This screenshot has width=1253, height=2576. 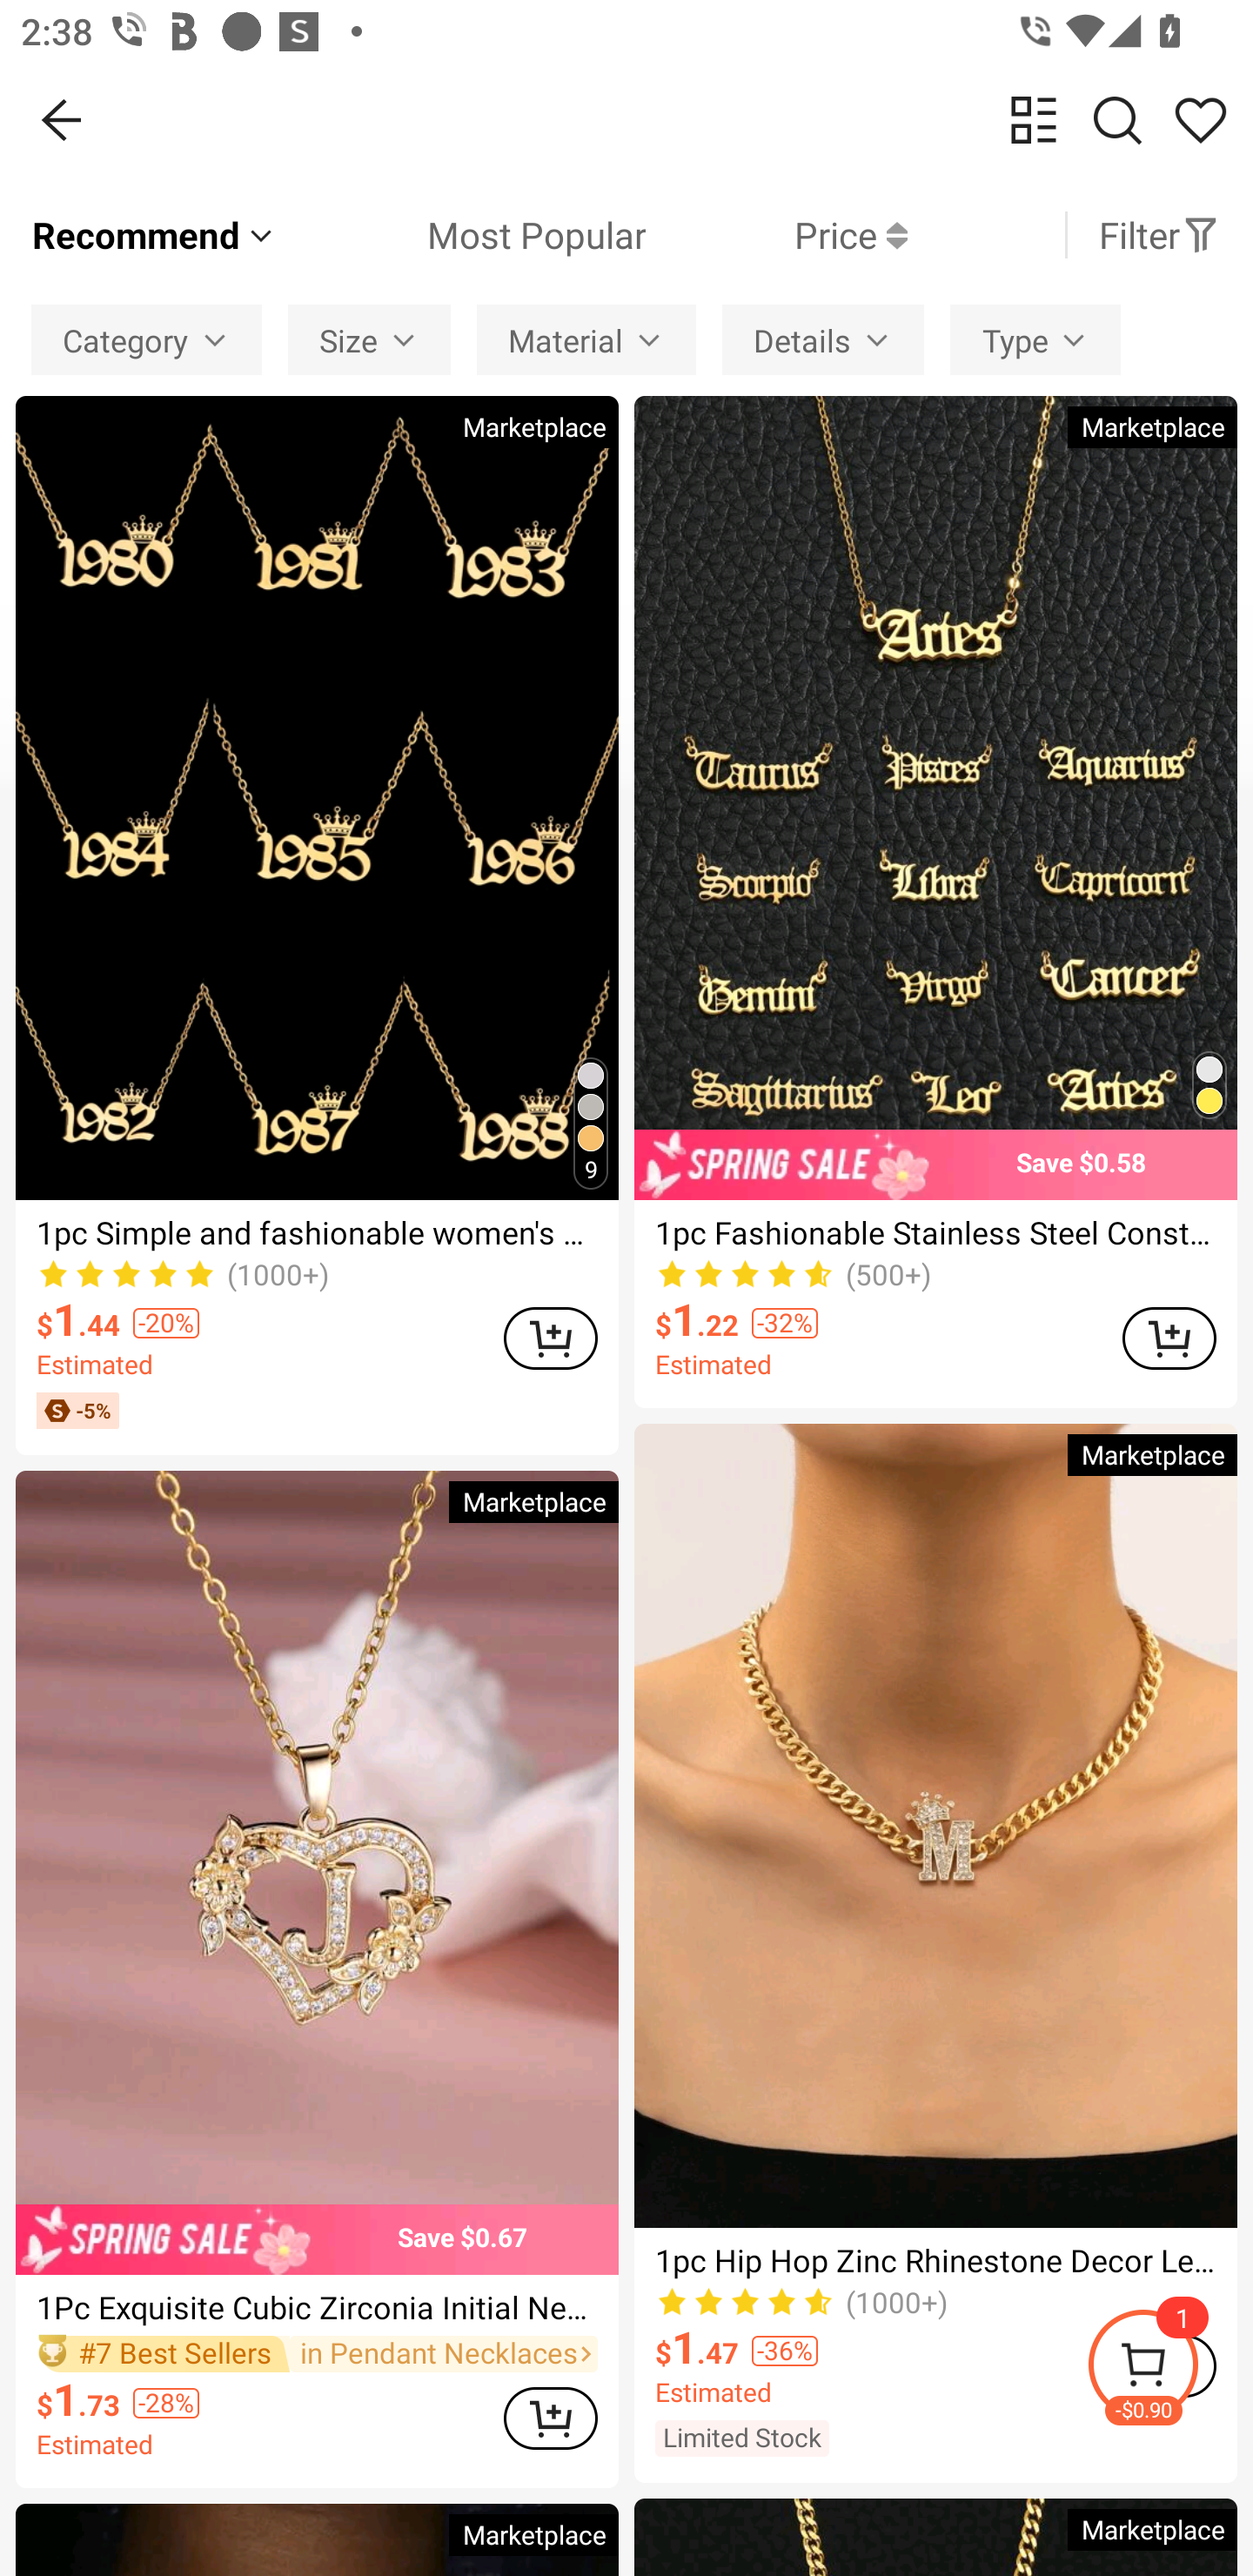 I want to click on Search, so click(x=1117, y=119).